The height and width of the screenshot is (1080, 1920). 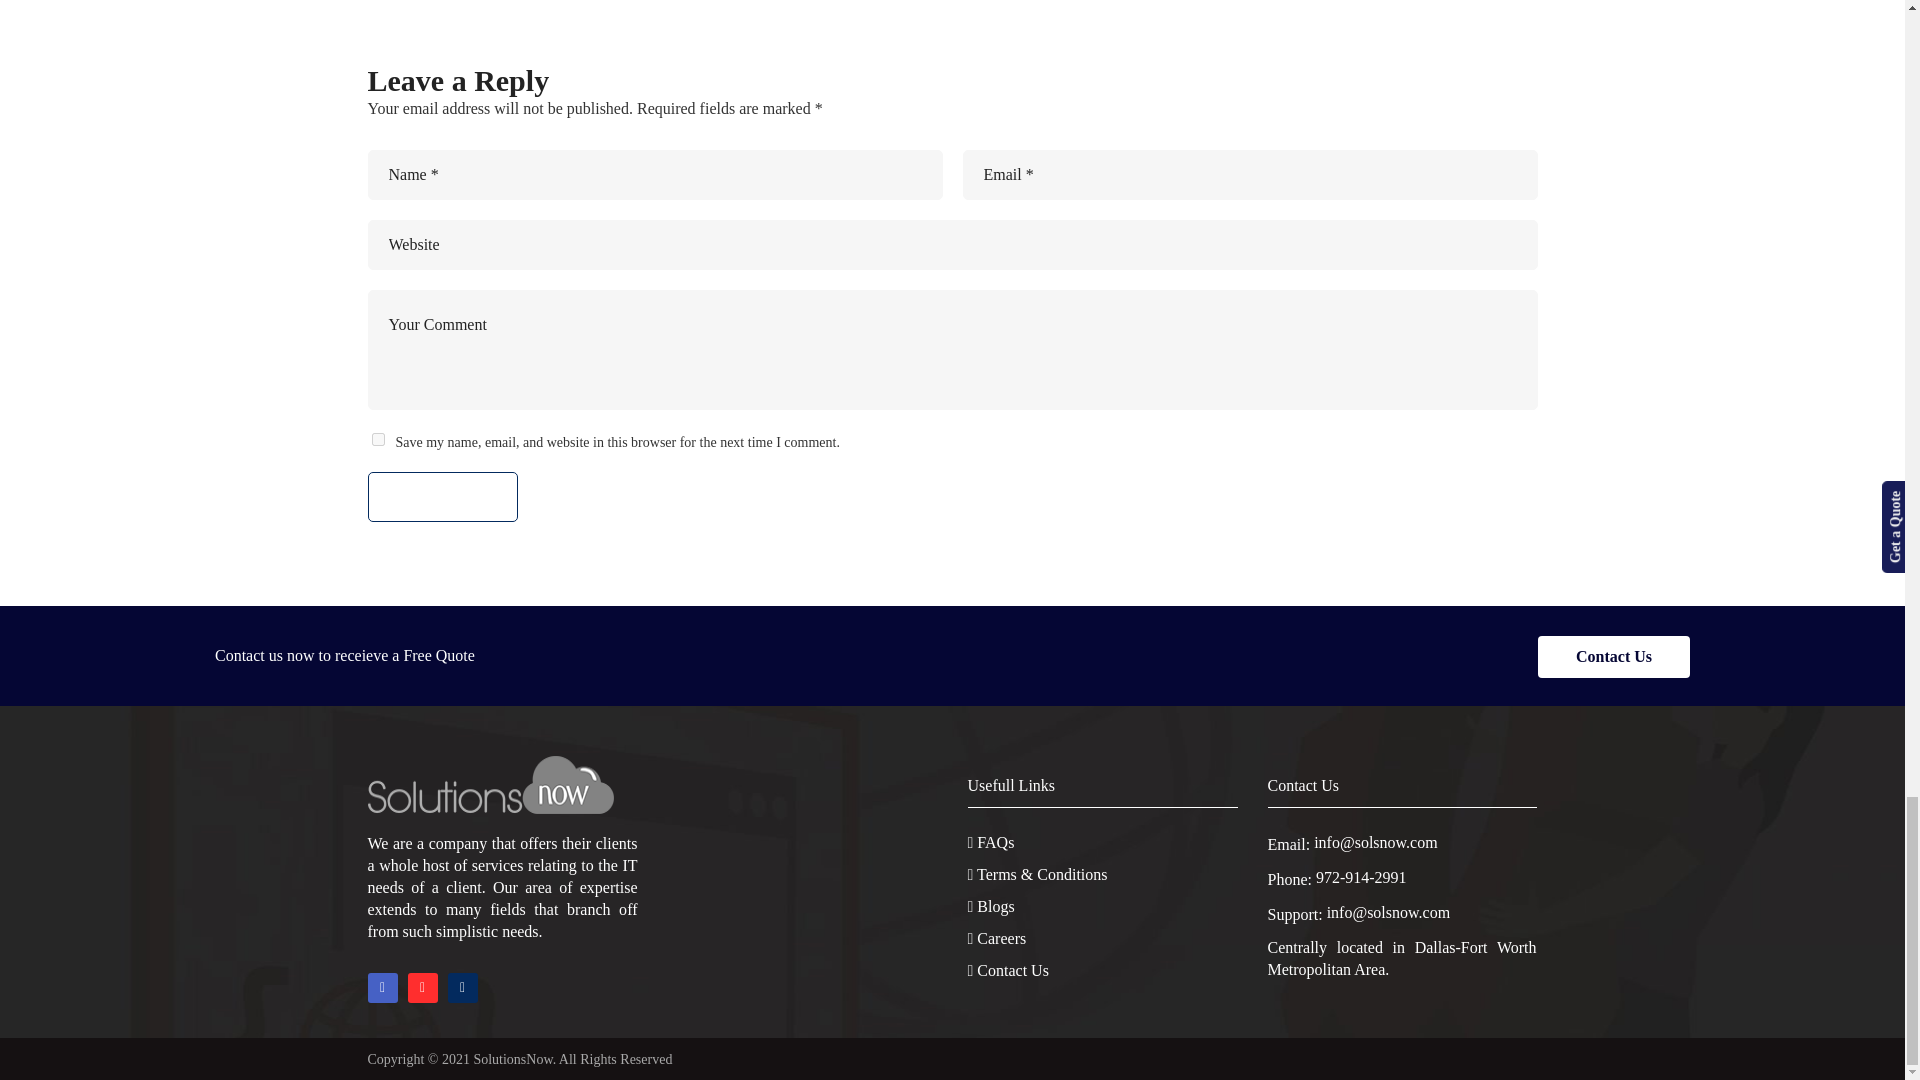 What do you see at coordinates (422, 988) in the screenshot?
I see `linkedIn` at bounding box center [422, 988].